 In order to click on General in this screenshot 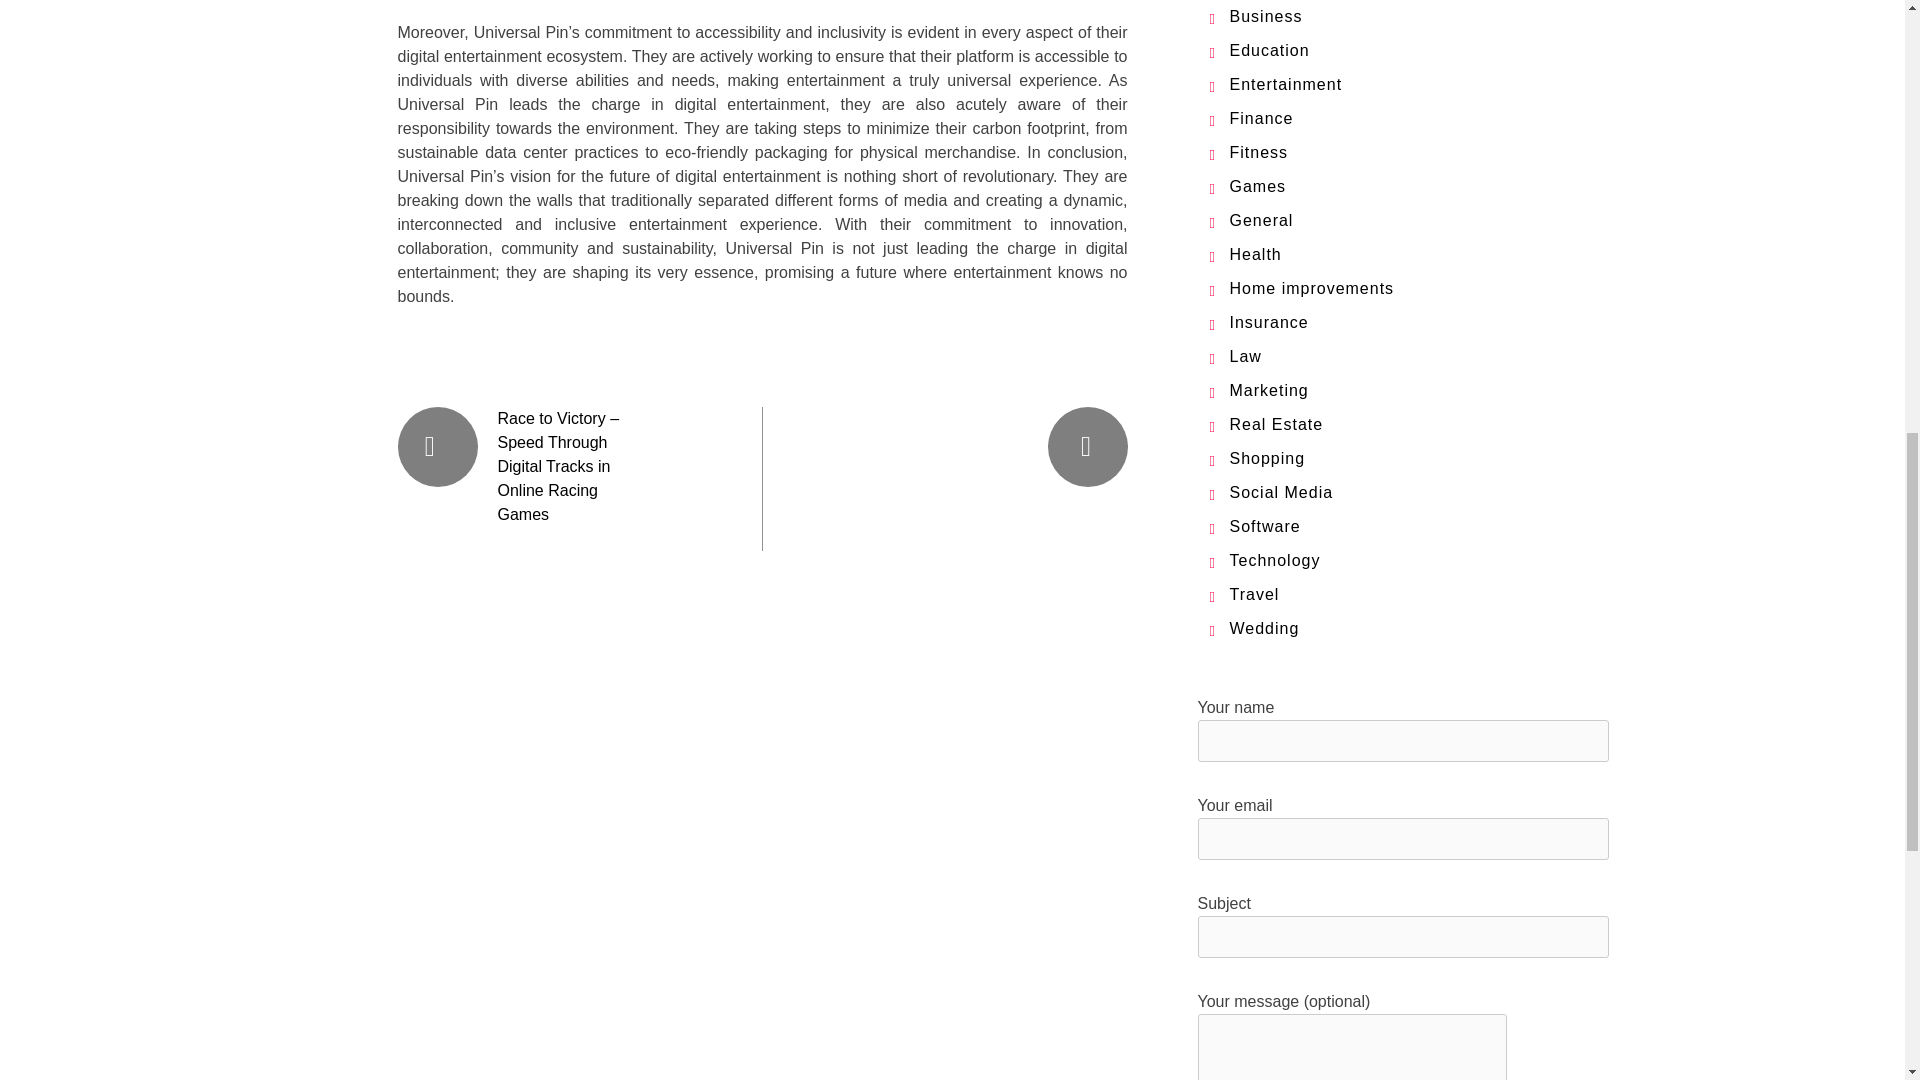, I will do `click(1262, 220)`.